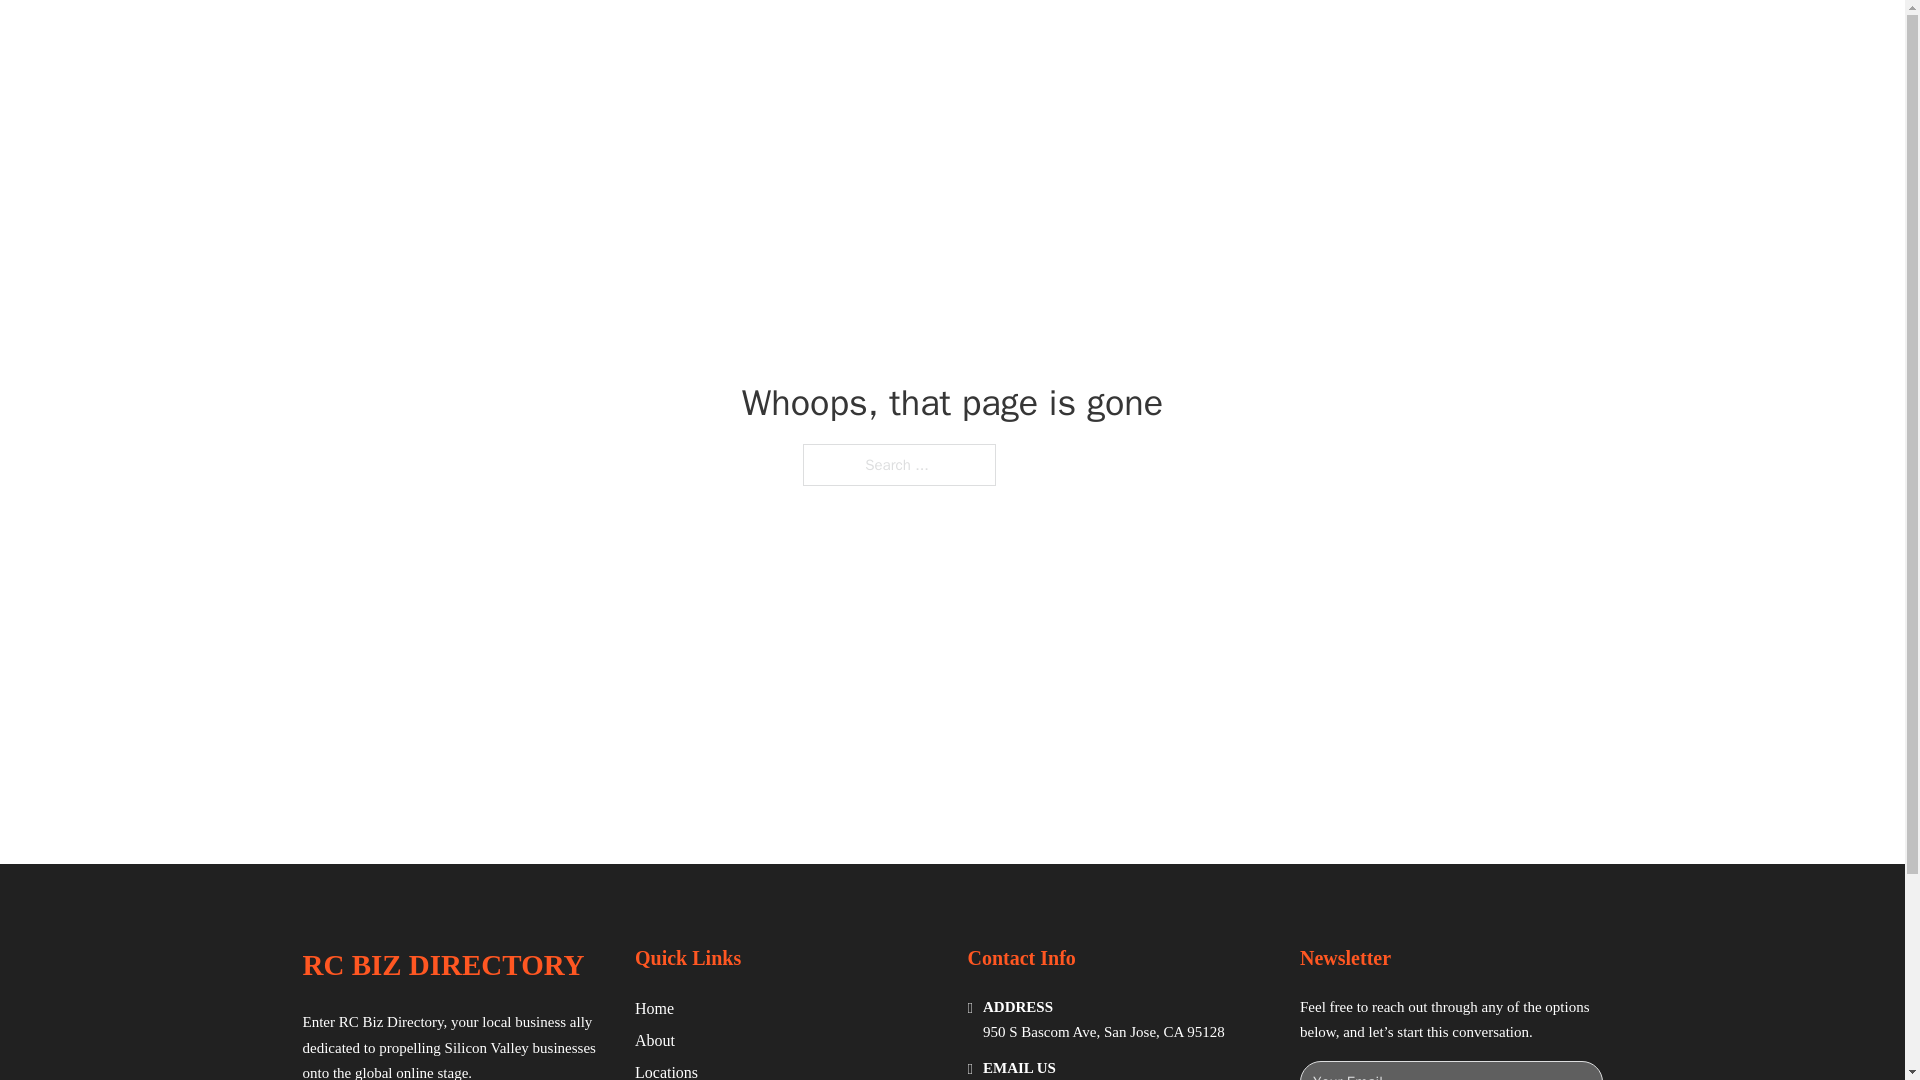  I want to click on LOCATIONS, so click(1306, 38).